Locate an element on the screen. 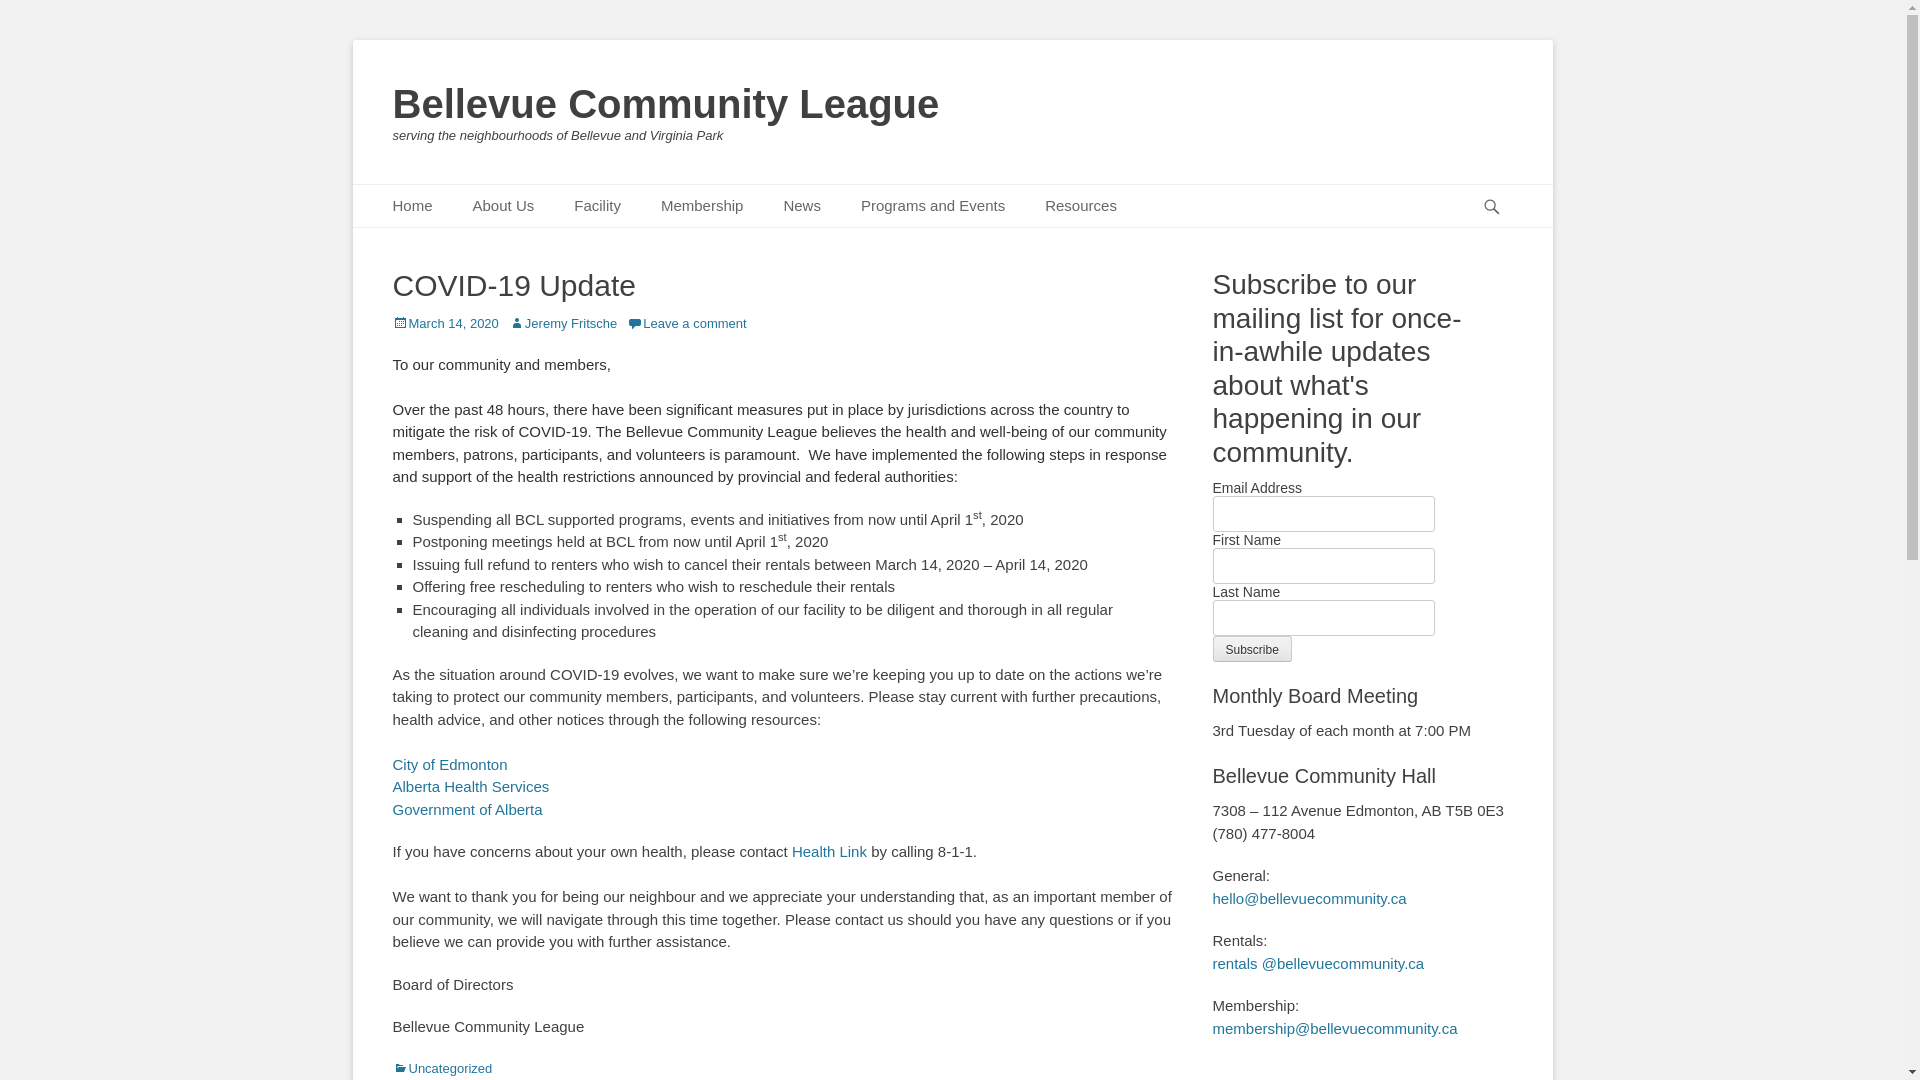  City of Edmonton is located at coordinates (449, 764).